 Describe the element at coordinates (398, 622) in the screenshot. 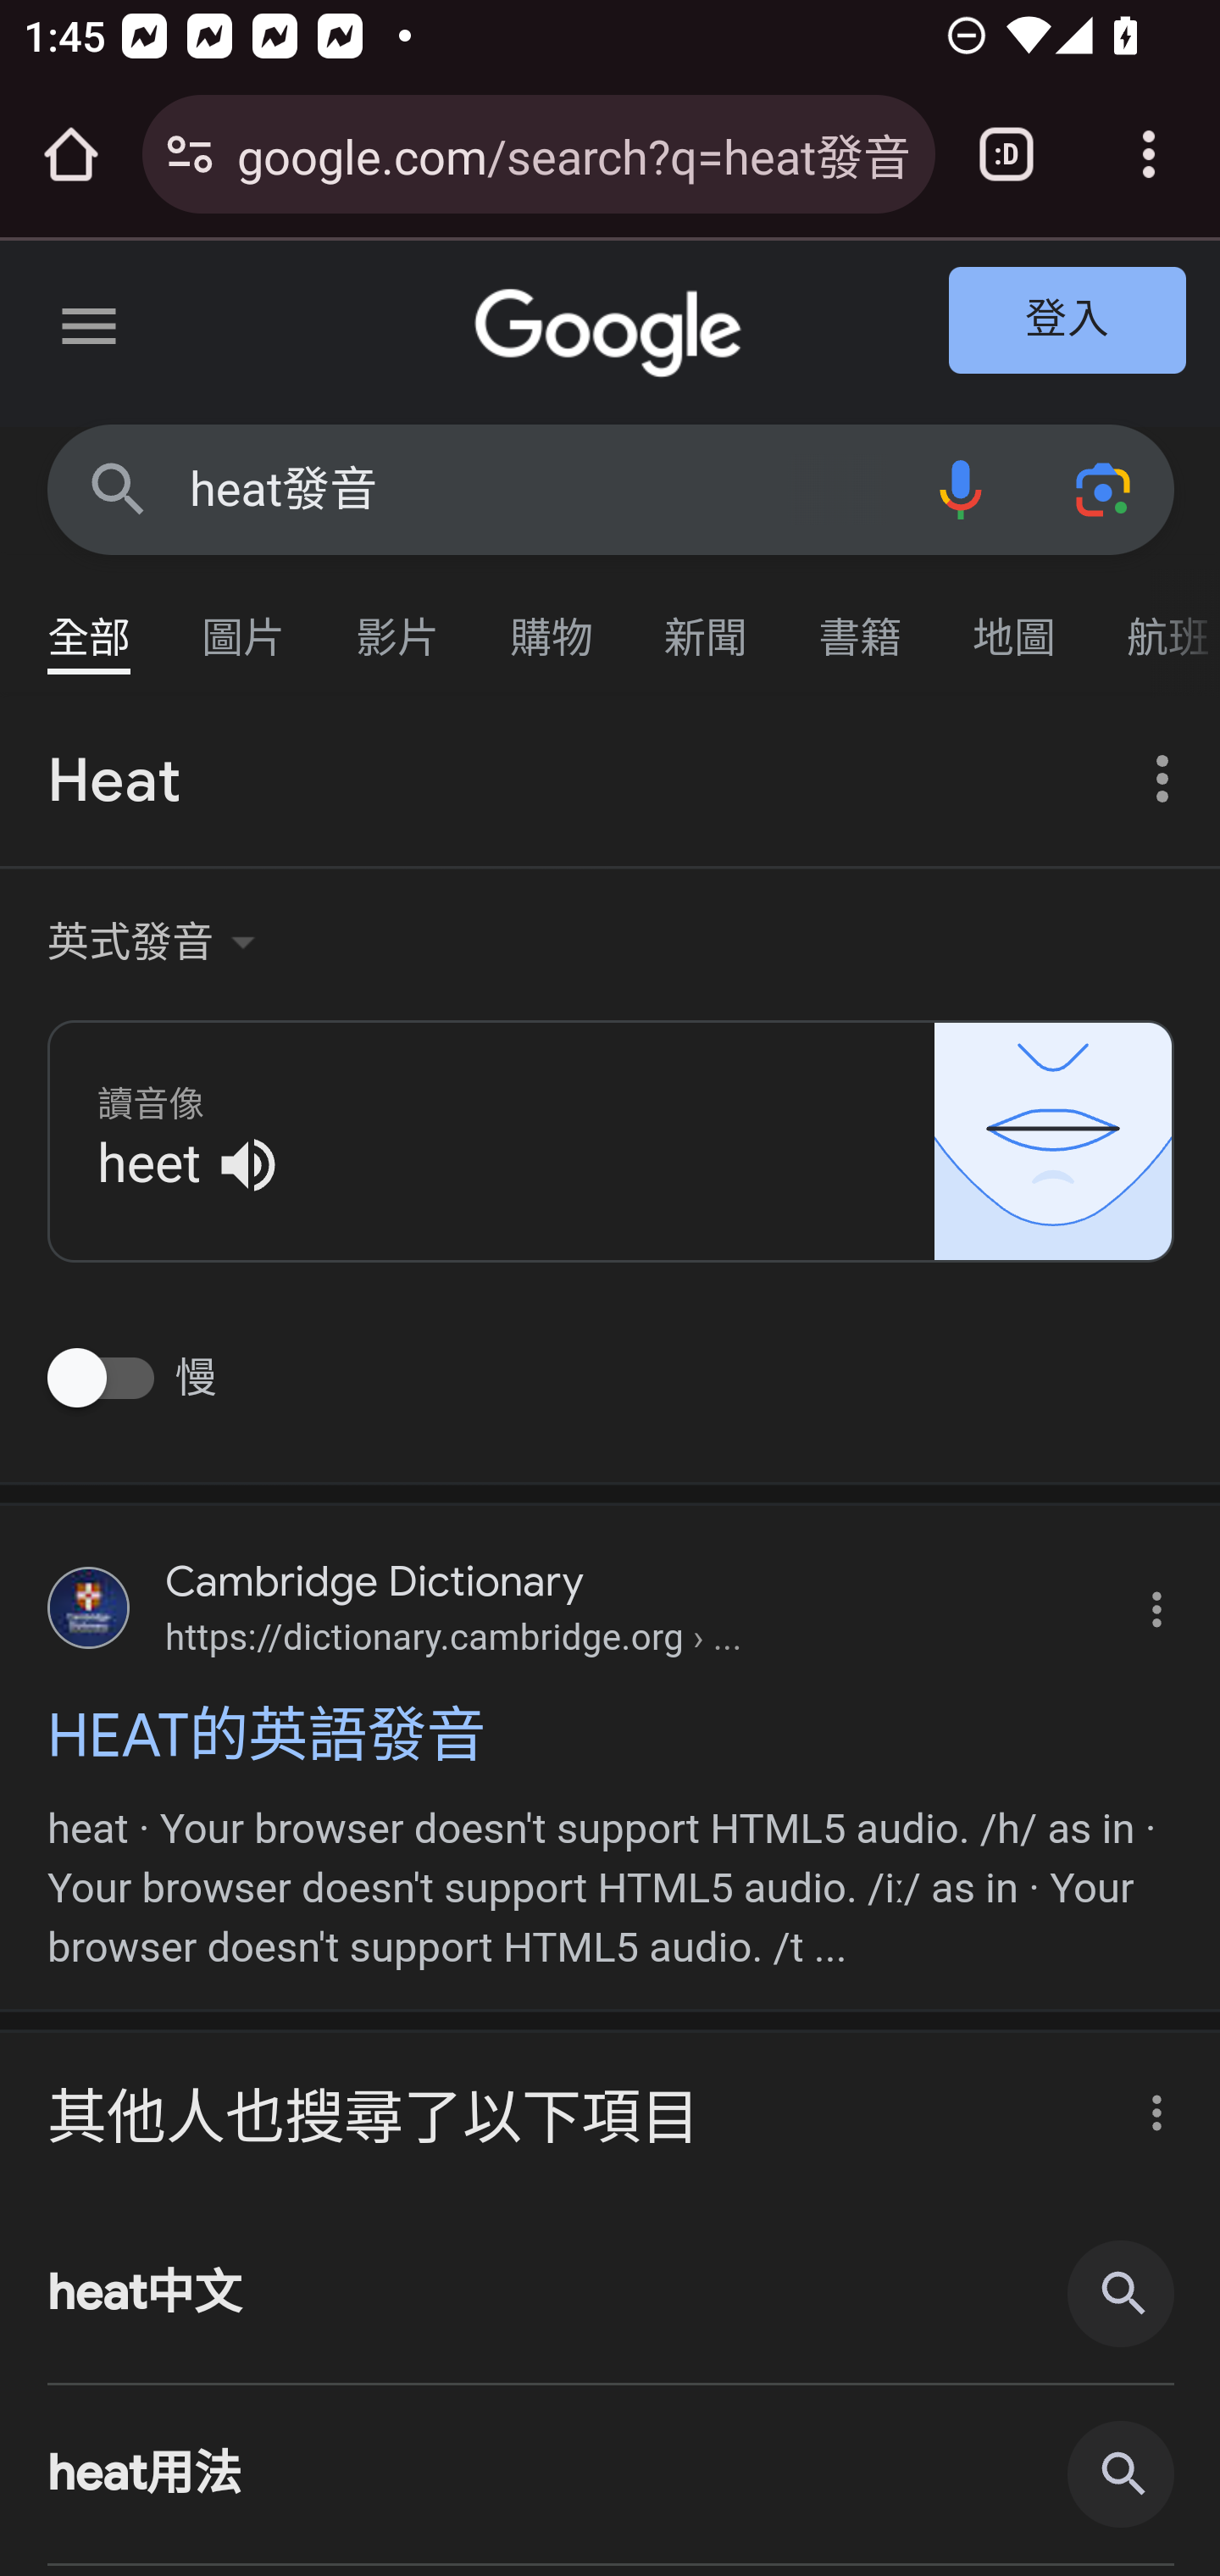

I see `影片` at that location.